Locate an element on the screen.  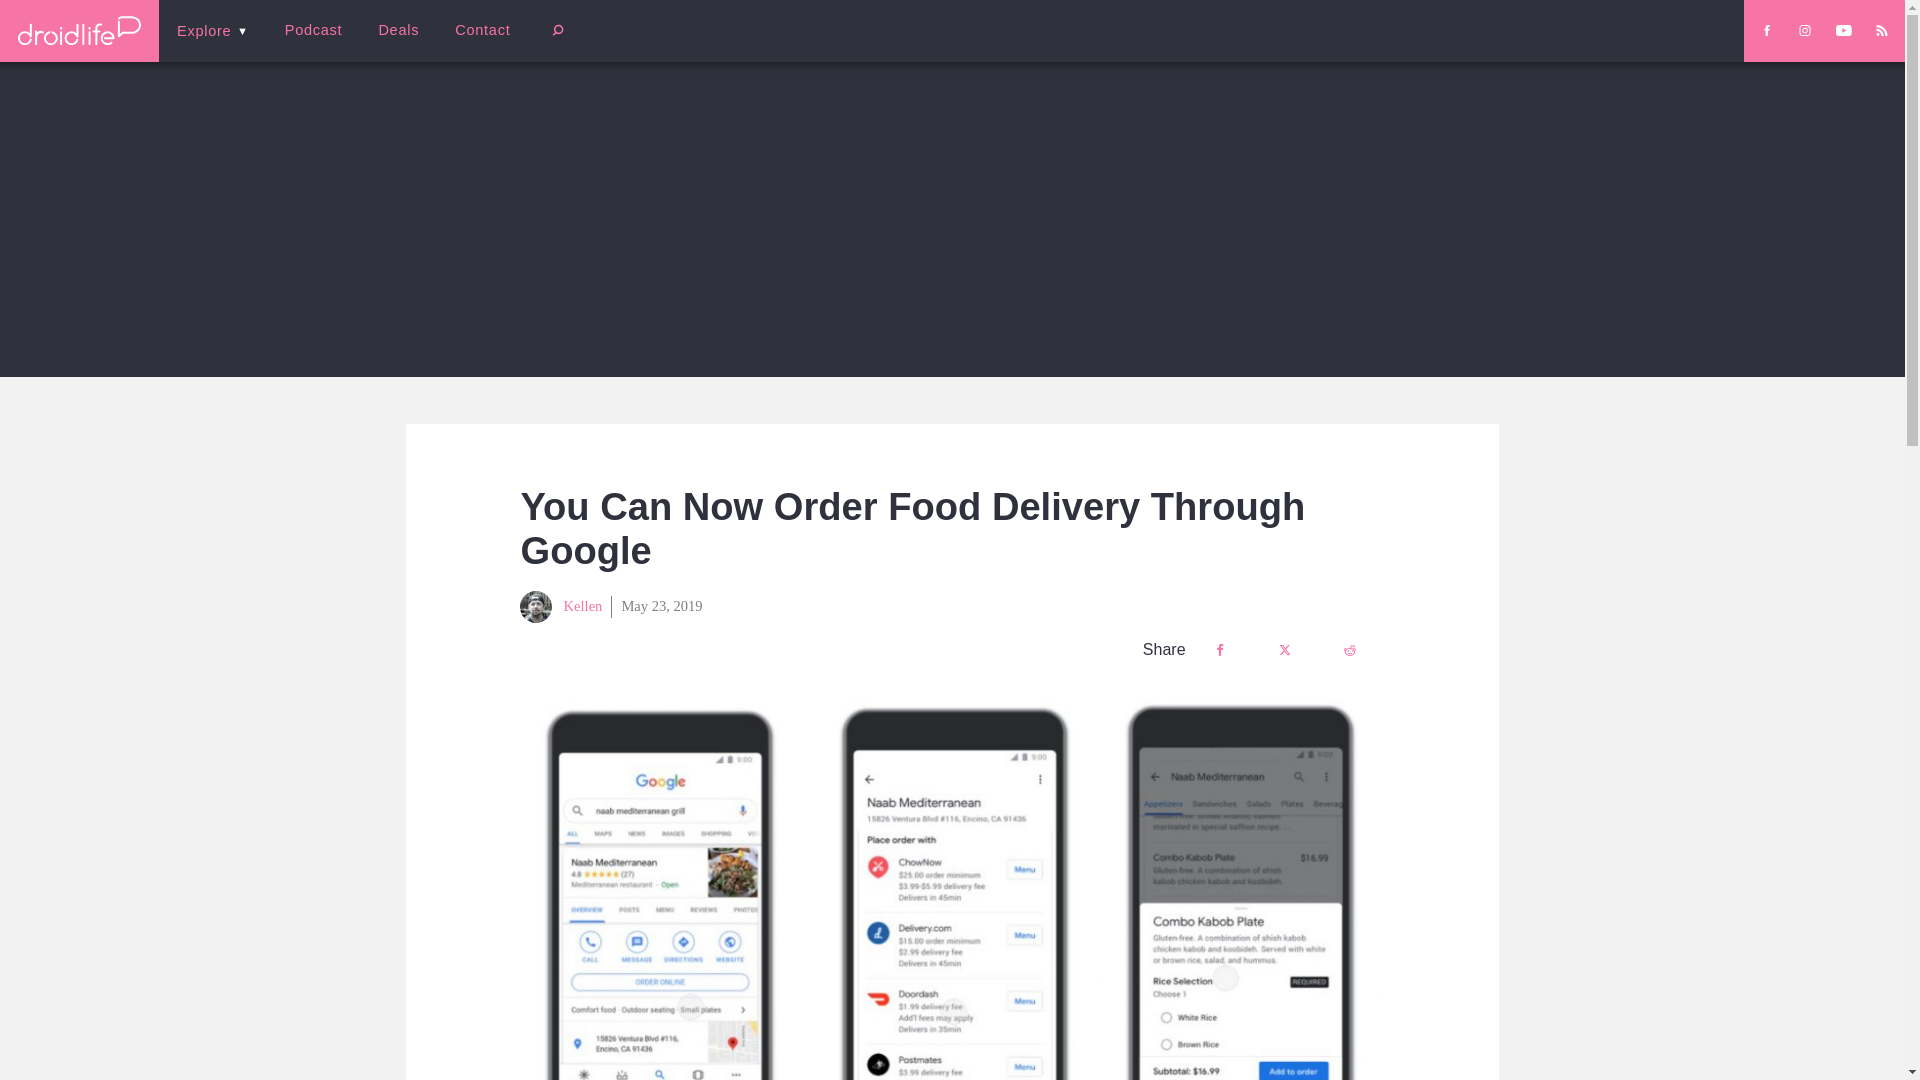
Deals is located at coordinates (398, 30).